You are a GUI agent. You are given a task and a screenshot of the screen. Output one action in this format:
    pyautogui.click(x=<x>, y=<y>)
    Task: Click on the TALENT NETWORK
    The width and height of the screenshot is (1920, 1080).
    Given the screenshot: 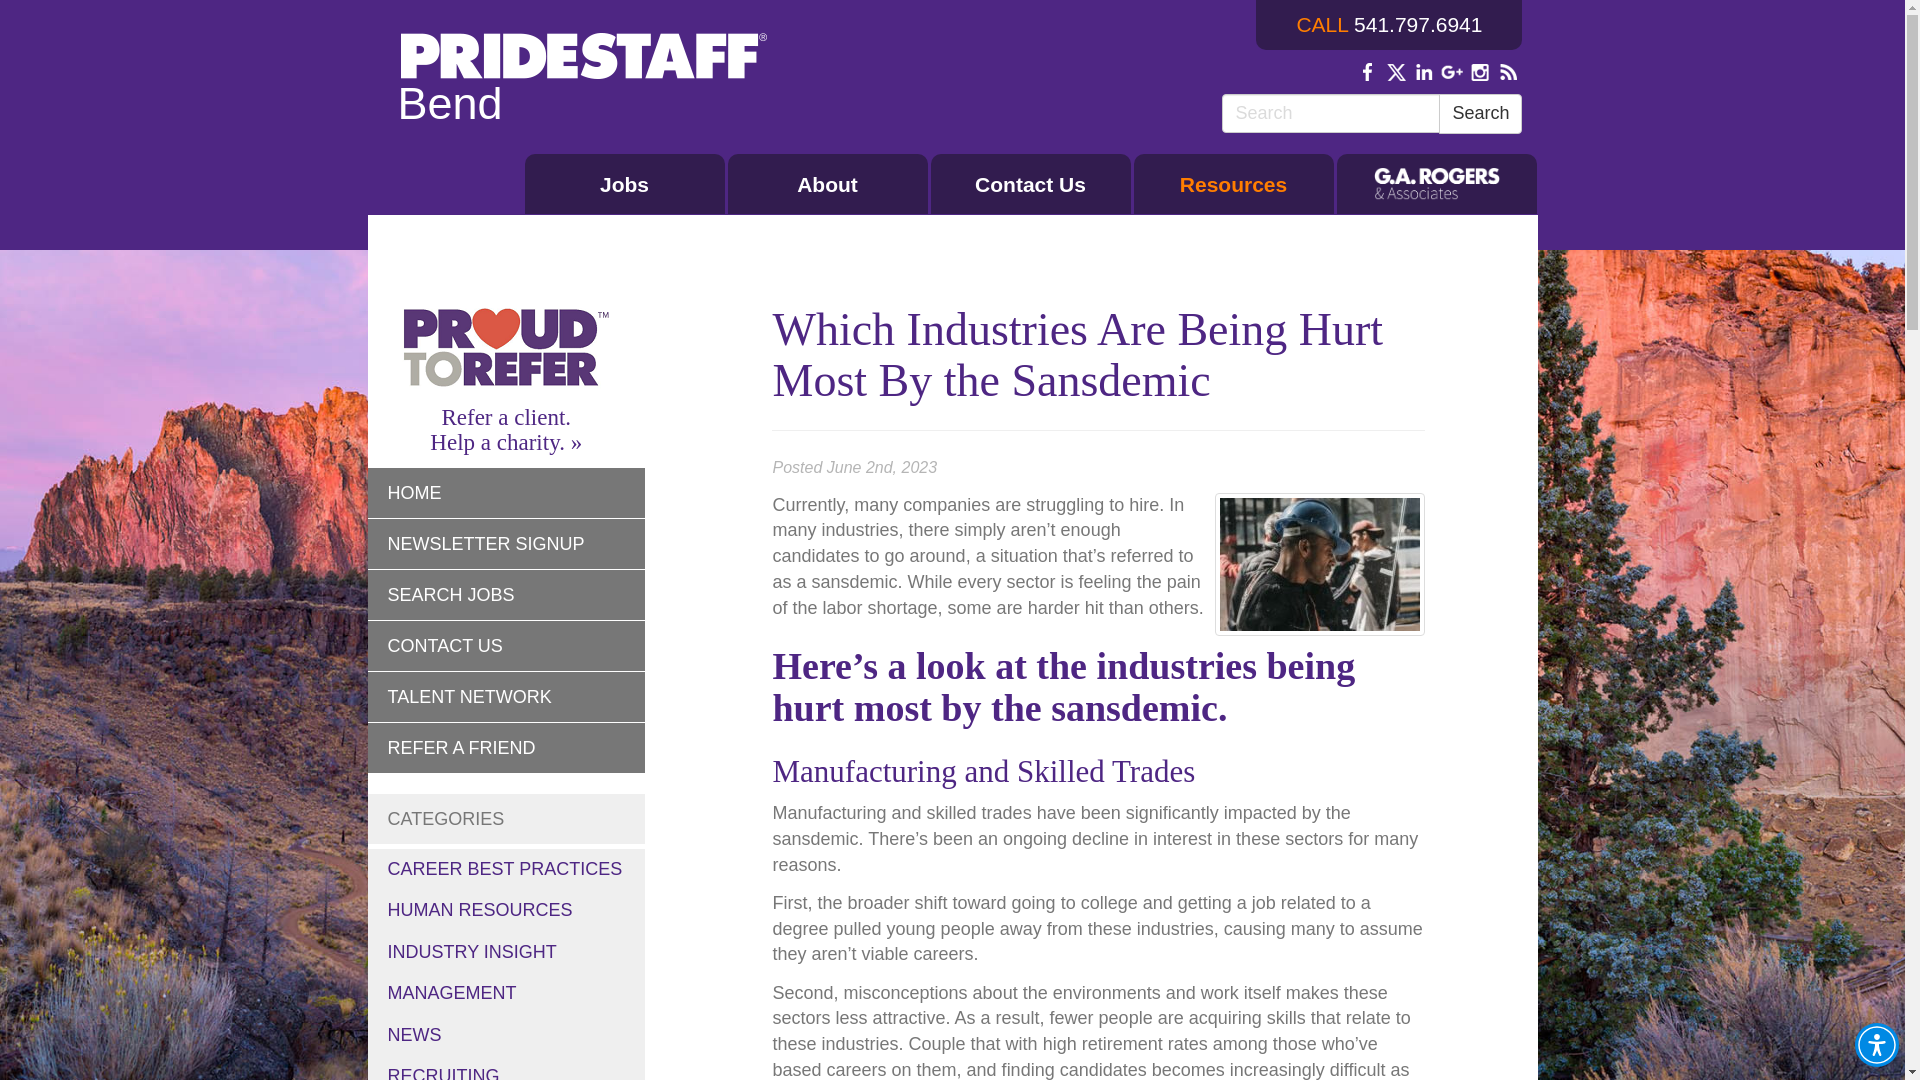 What is the action you would take?
    pyautogui.click(x=506, y=696)
    